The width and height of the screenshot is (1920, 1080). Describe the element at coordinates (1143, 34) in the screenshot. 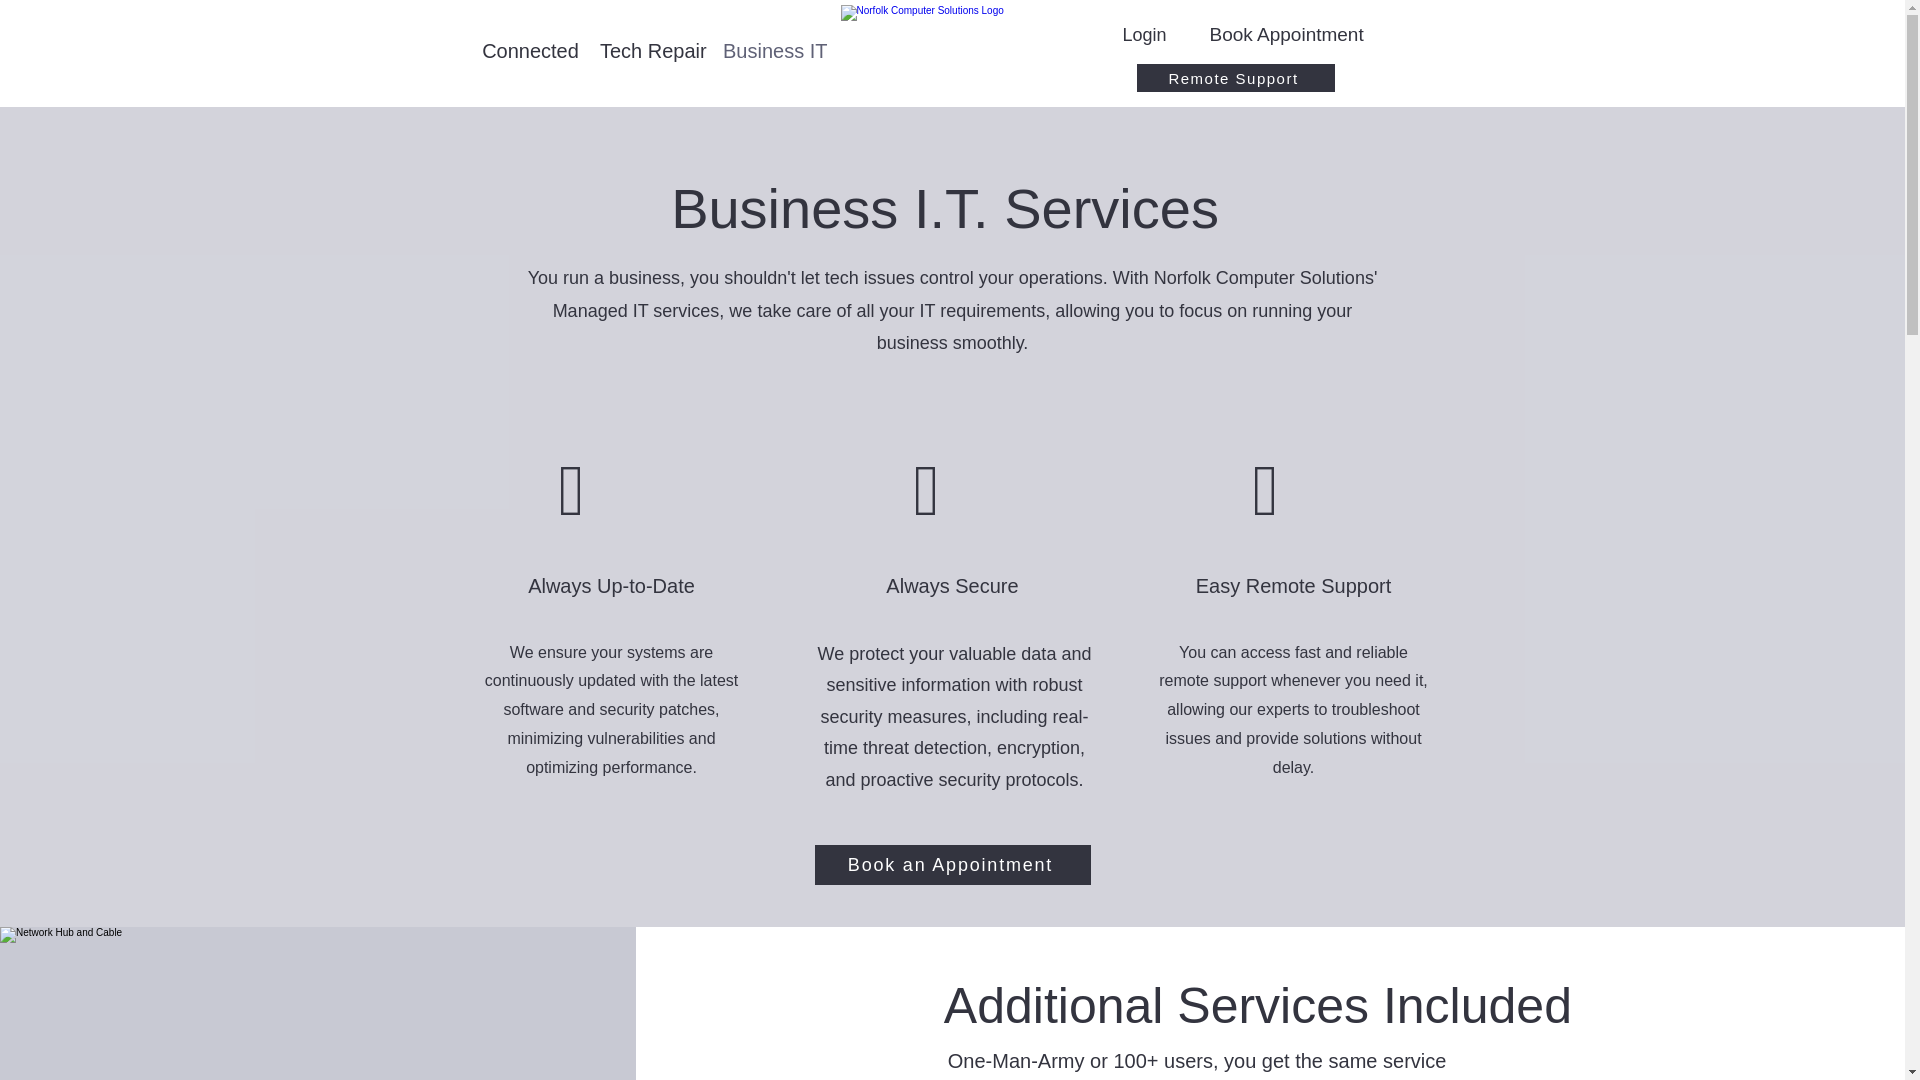

I see `Login` at that location.